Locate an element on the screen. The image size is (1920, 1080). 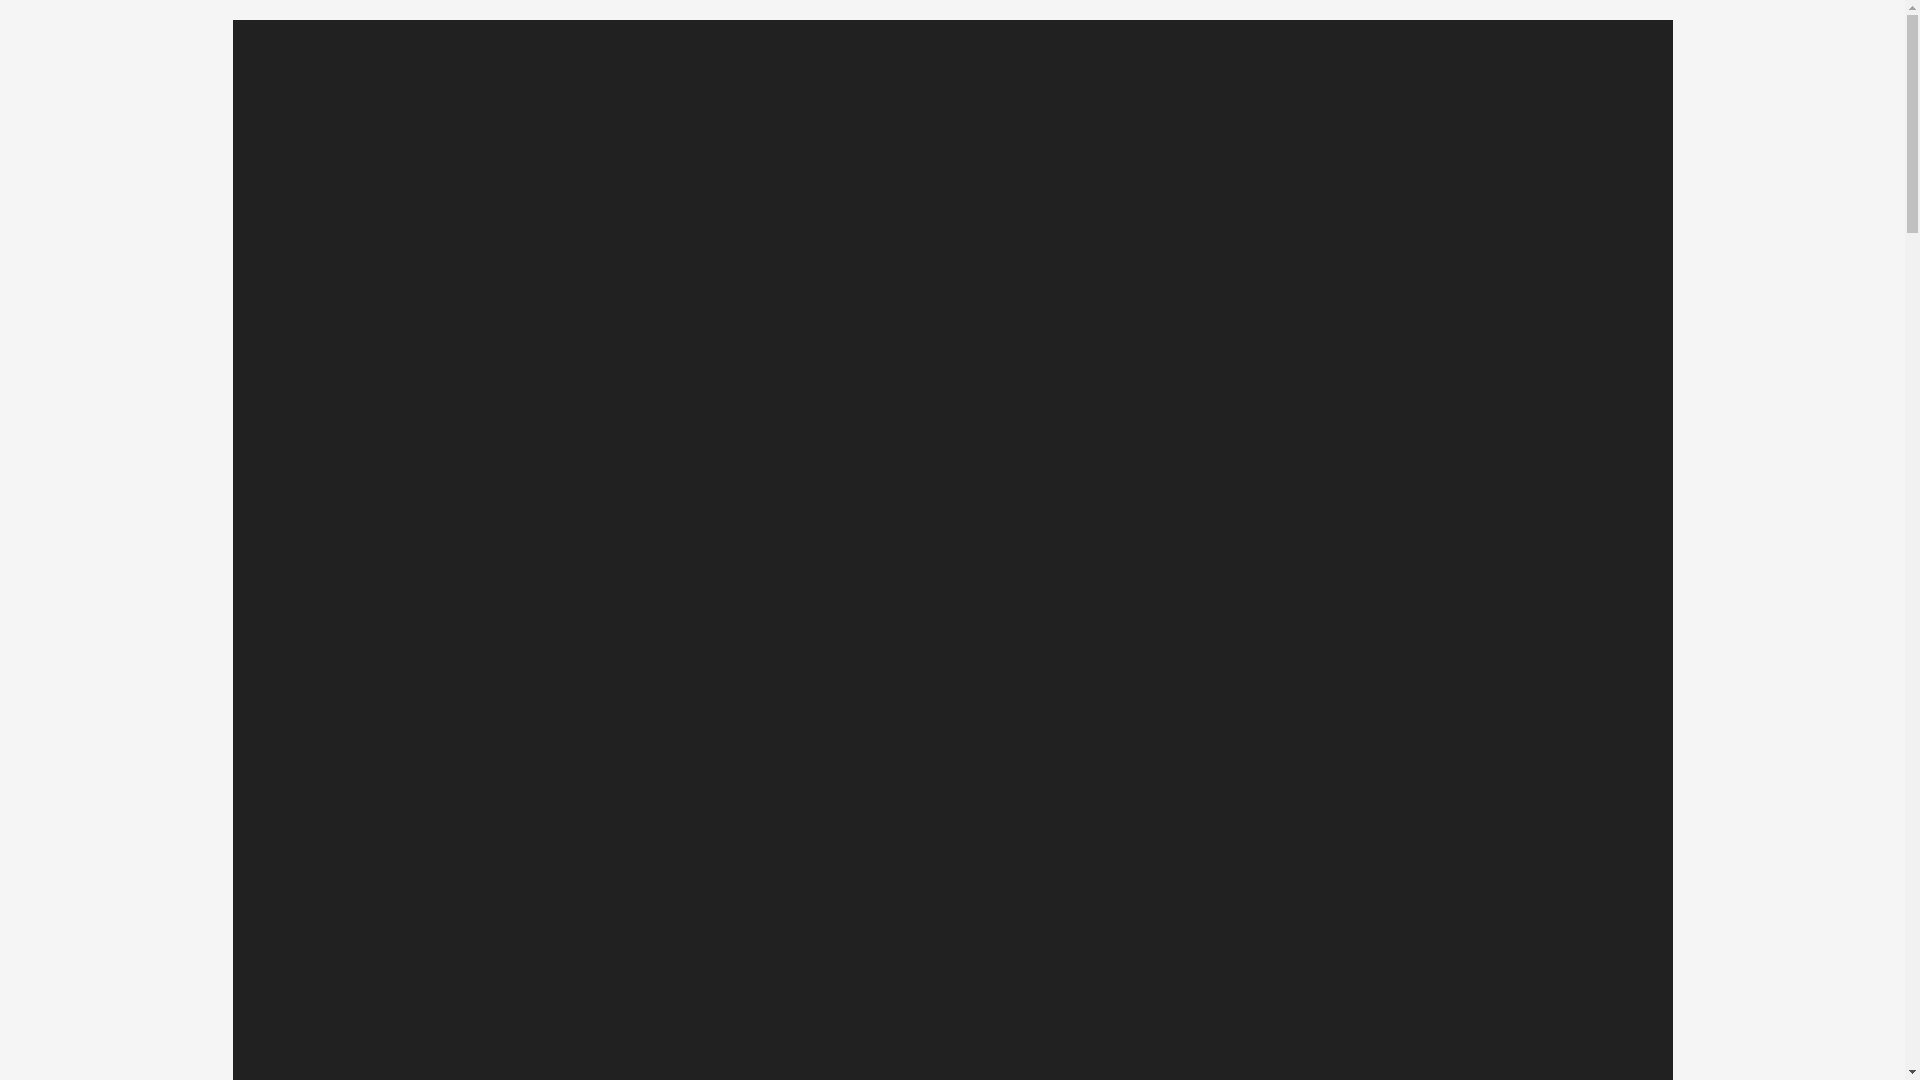
Pinterest is located at coordinates (1316, 1008).